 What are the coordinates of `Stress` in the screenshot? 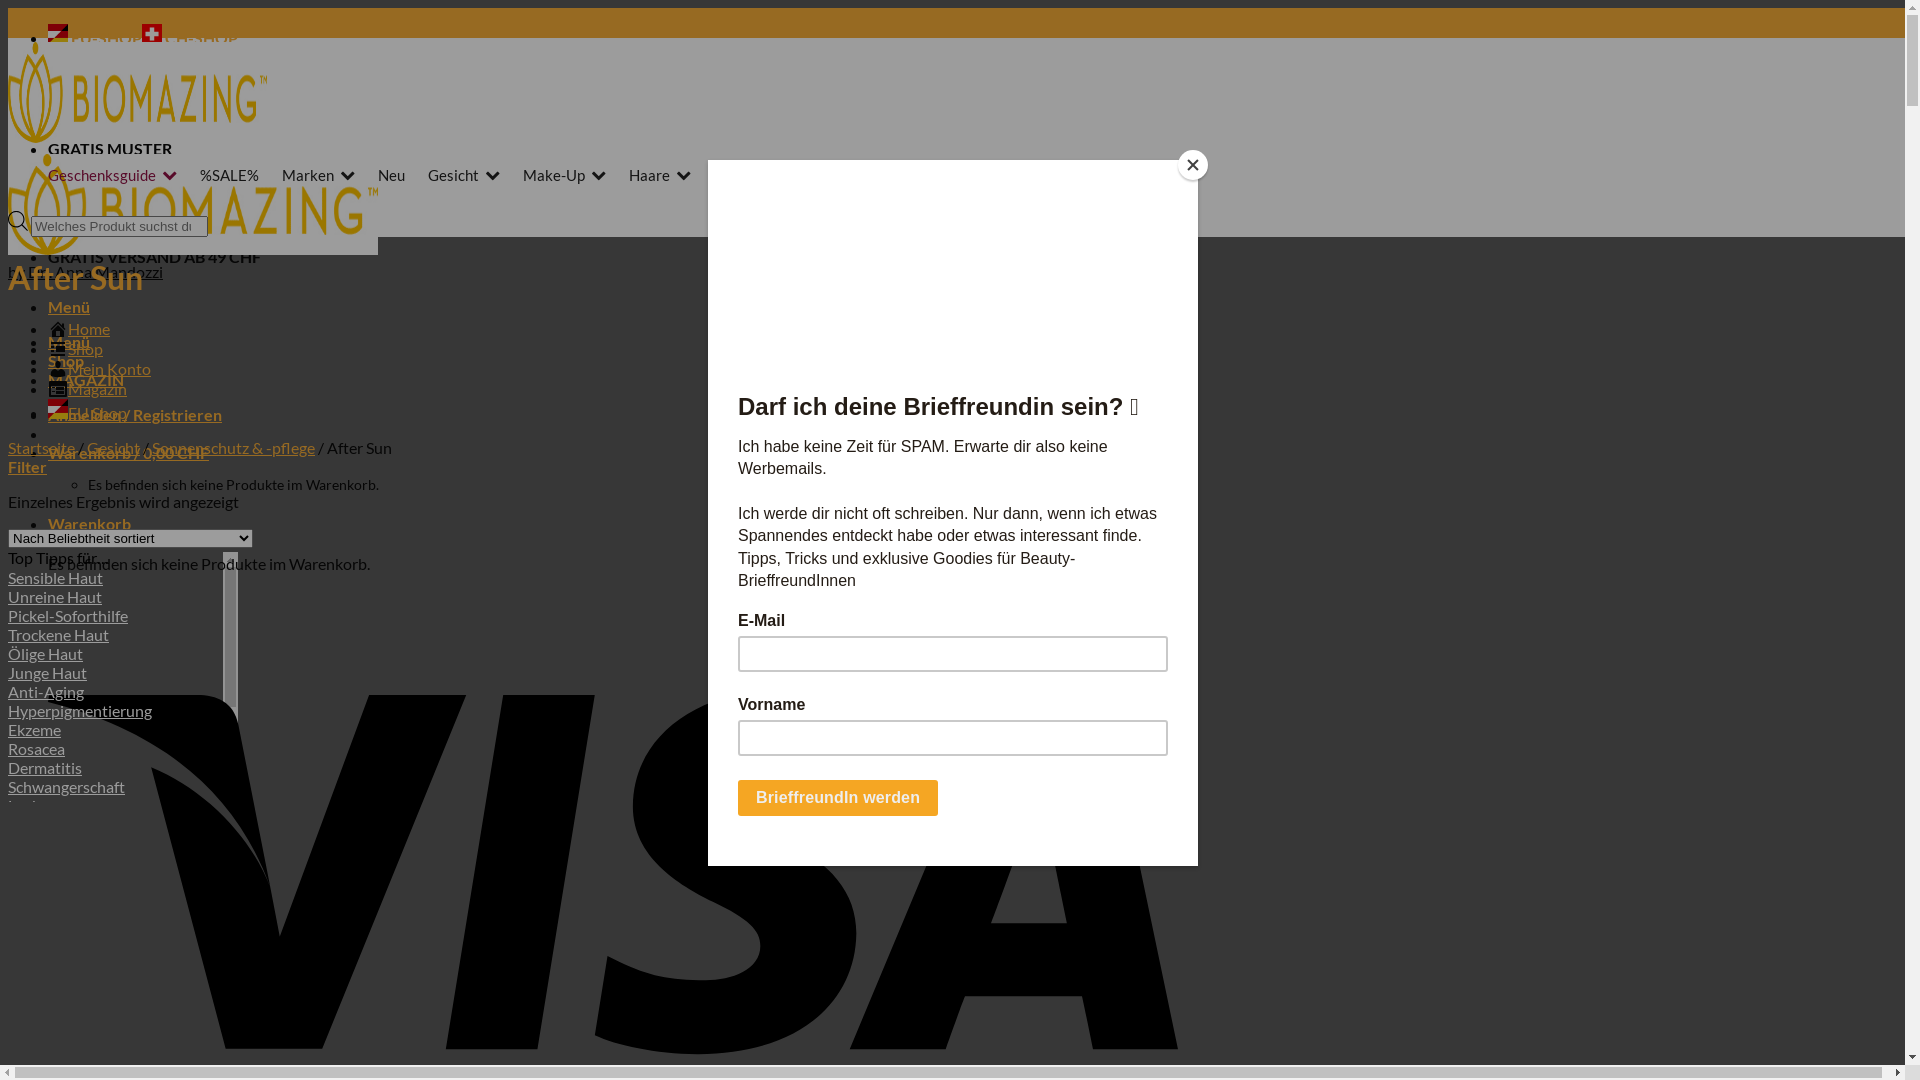 It's located at (29, 824).